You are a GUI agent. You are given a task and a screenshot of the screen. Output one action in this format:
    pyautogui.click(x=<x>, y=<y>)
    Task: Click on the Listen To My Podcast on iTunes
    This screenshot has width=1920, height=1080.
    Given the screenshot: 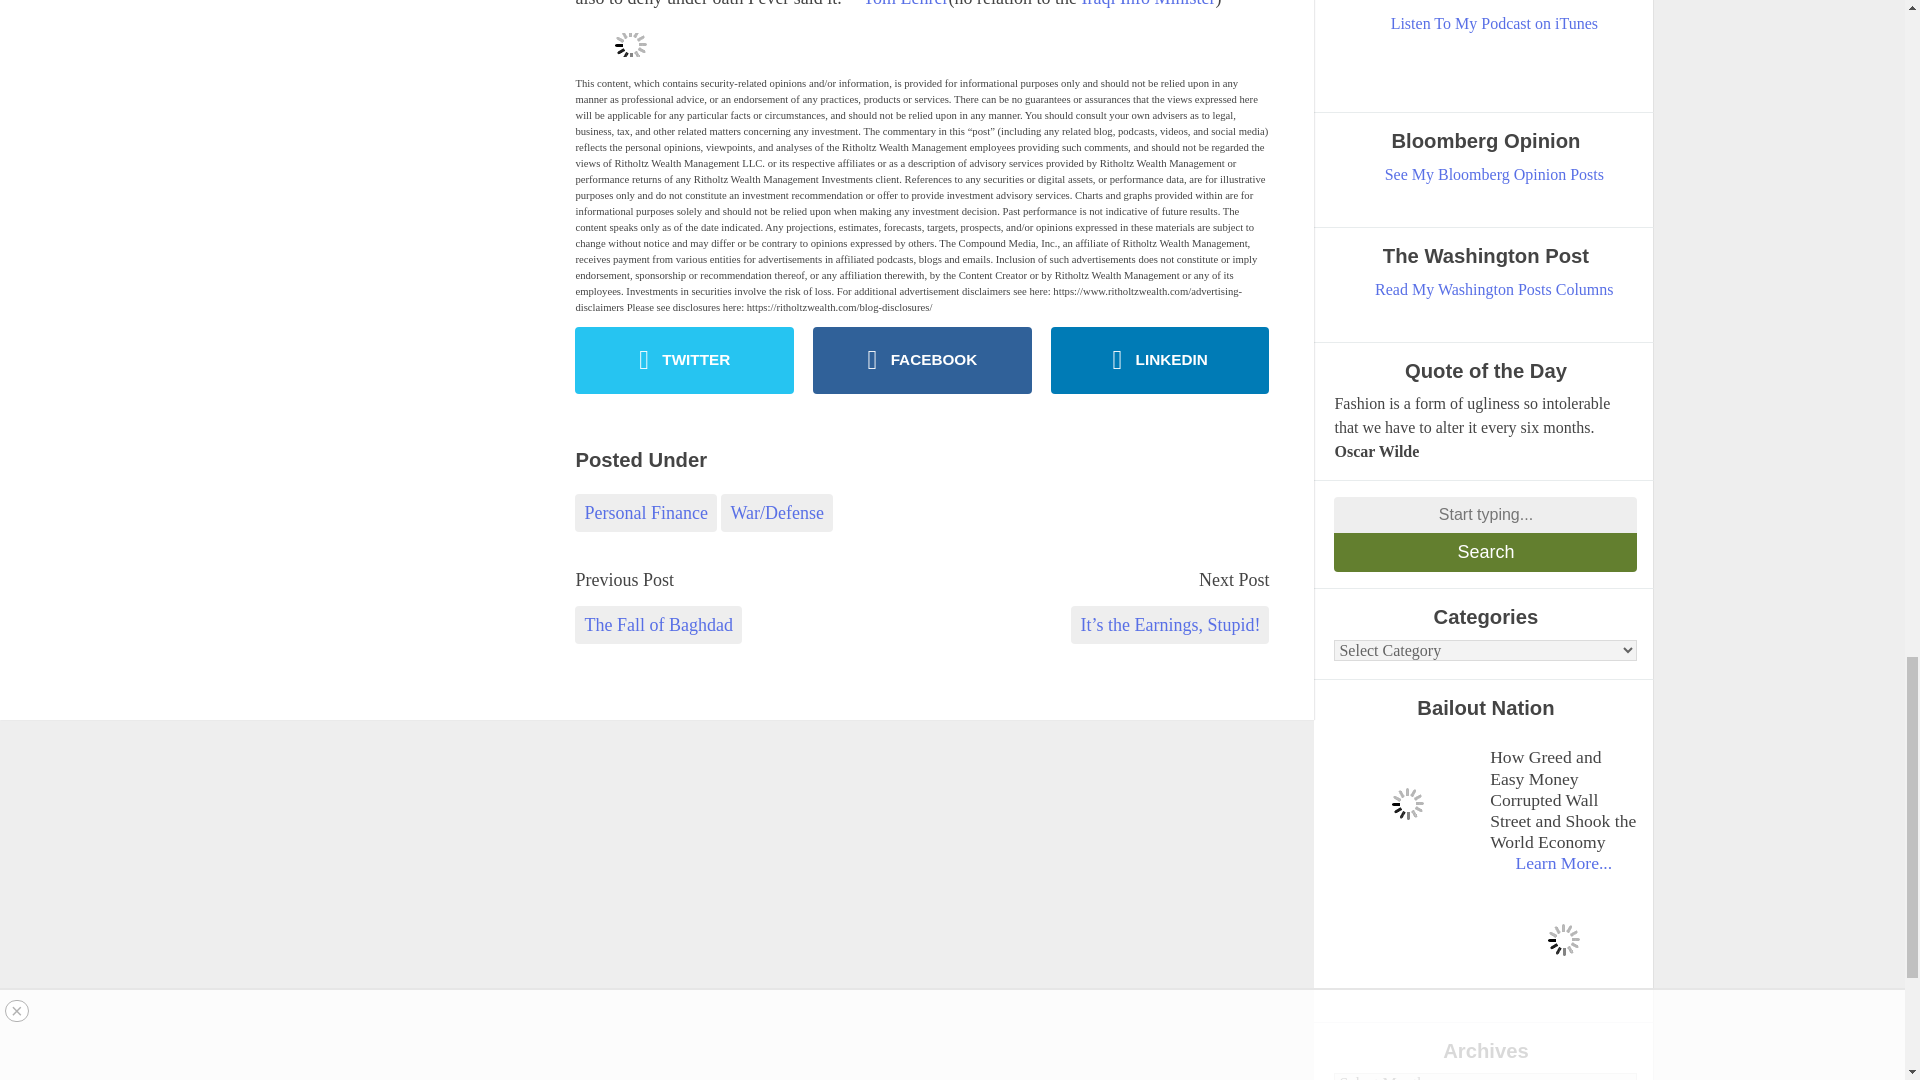 What is the action you would take?
    pyautogui.click(x=1494, y=23)
    